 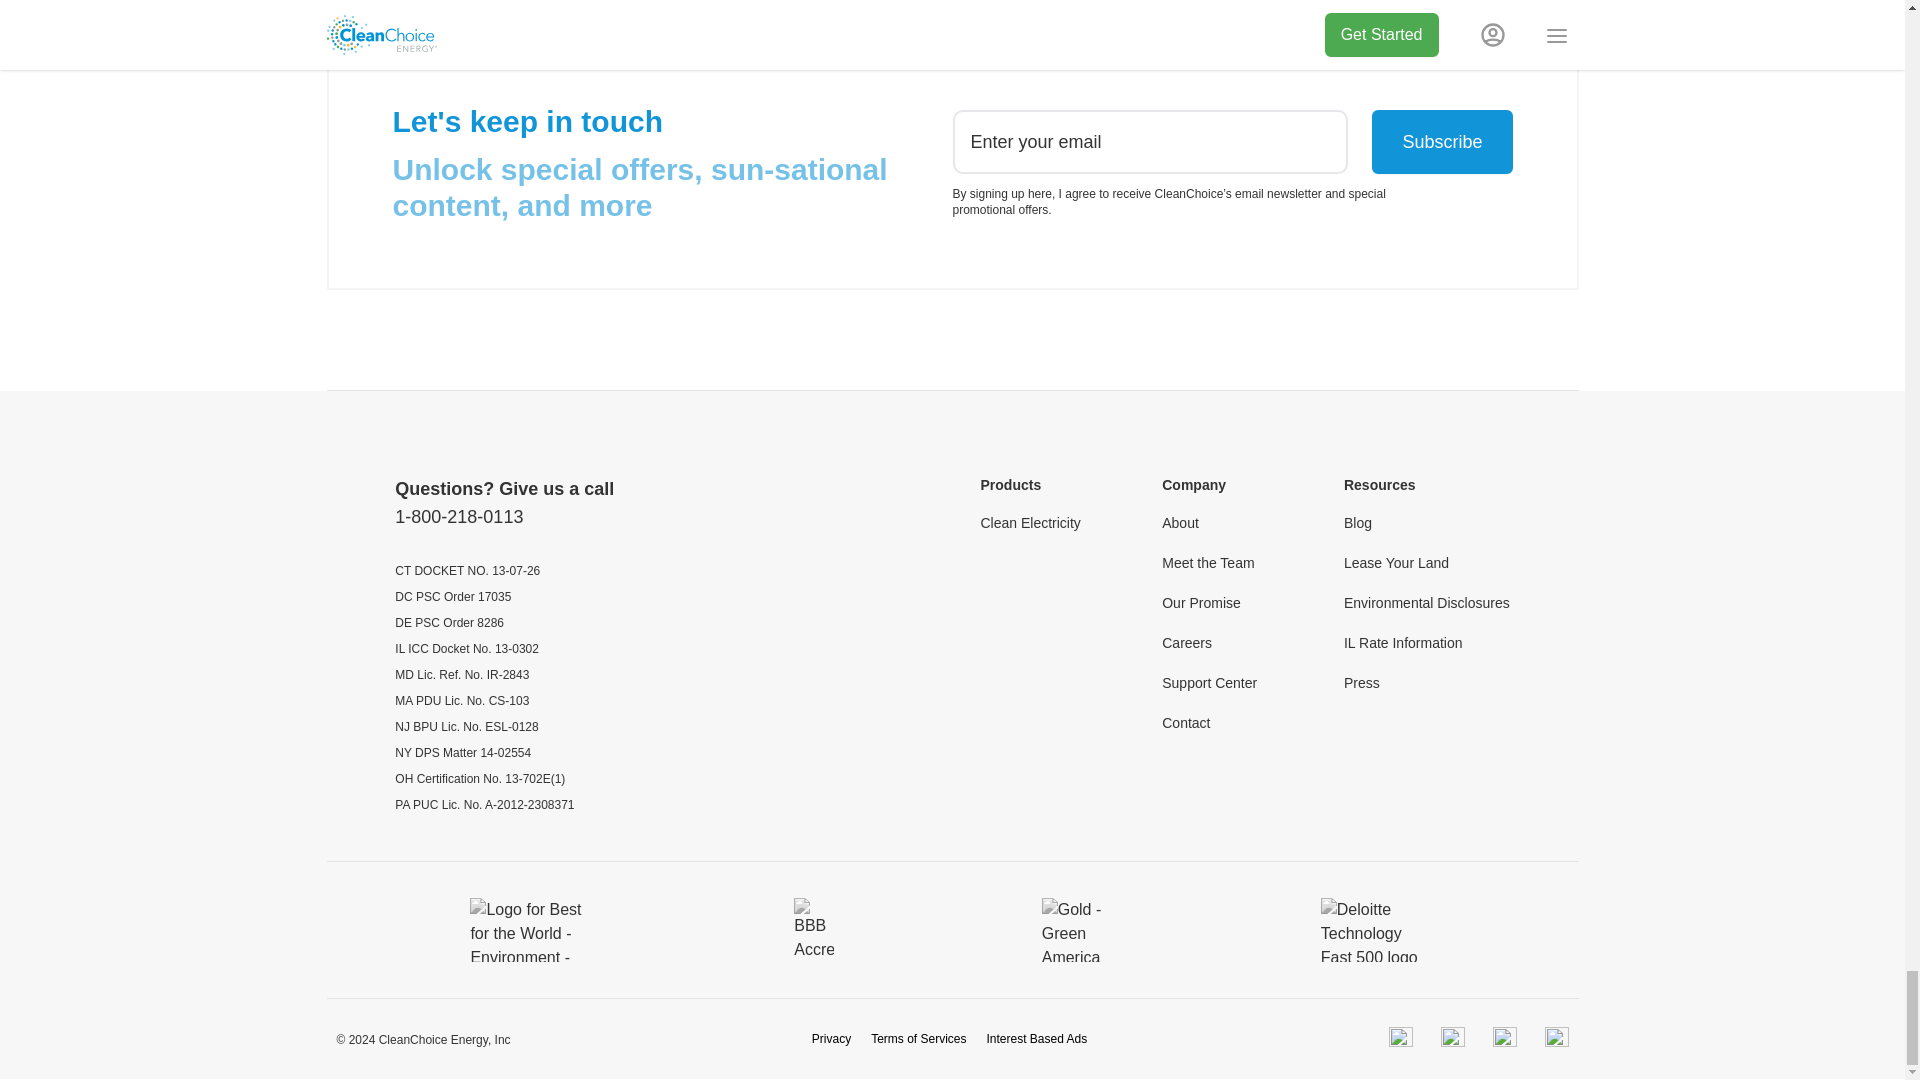 What do you see at coordinates (1185, 722) in the screenshot?
I see `Contact` at bounding box center [1185, 722].